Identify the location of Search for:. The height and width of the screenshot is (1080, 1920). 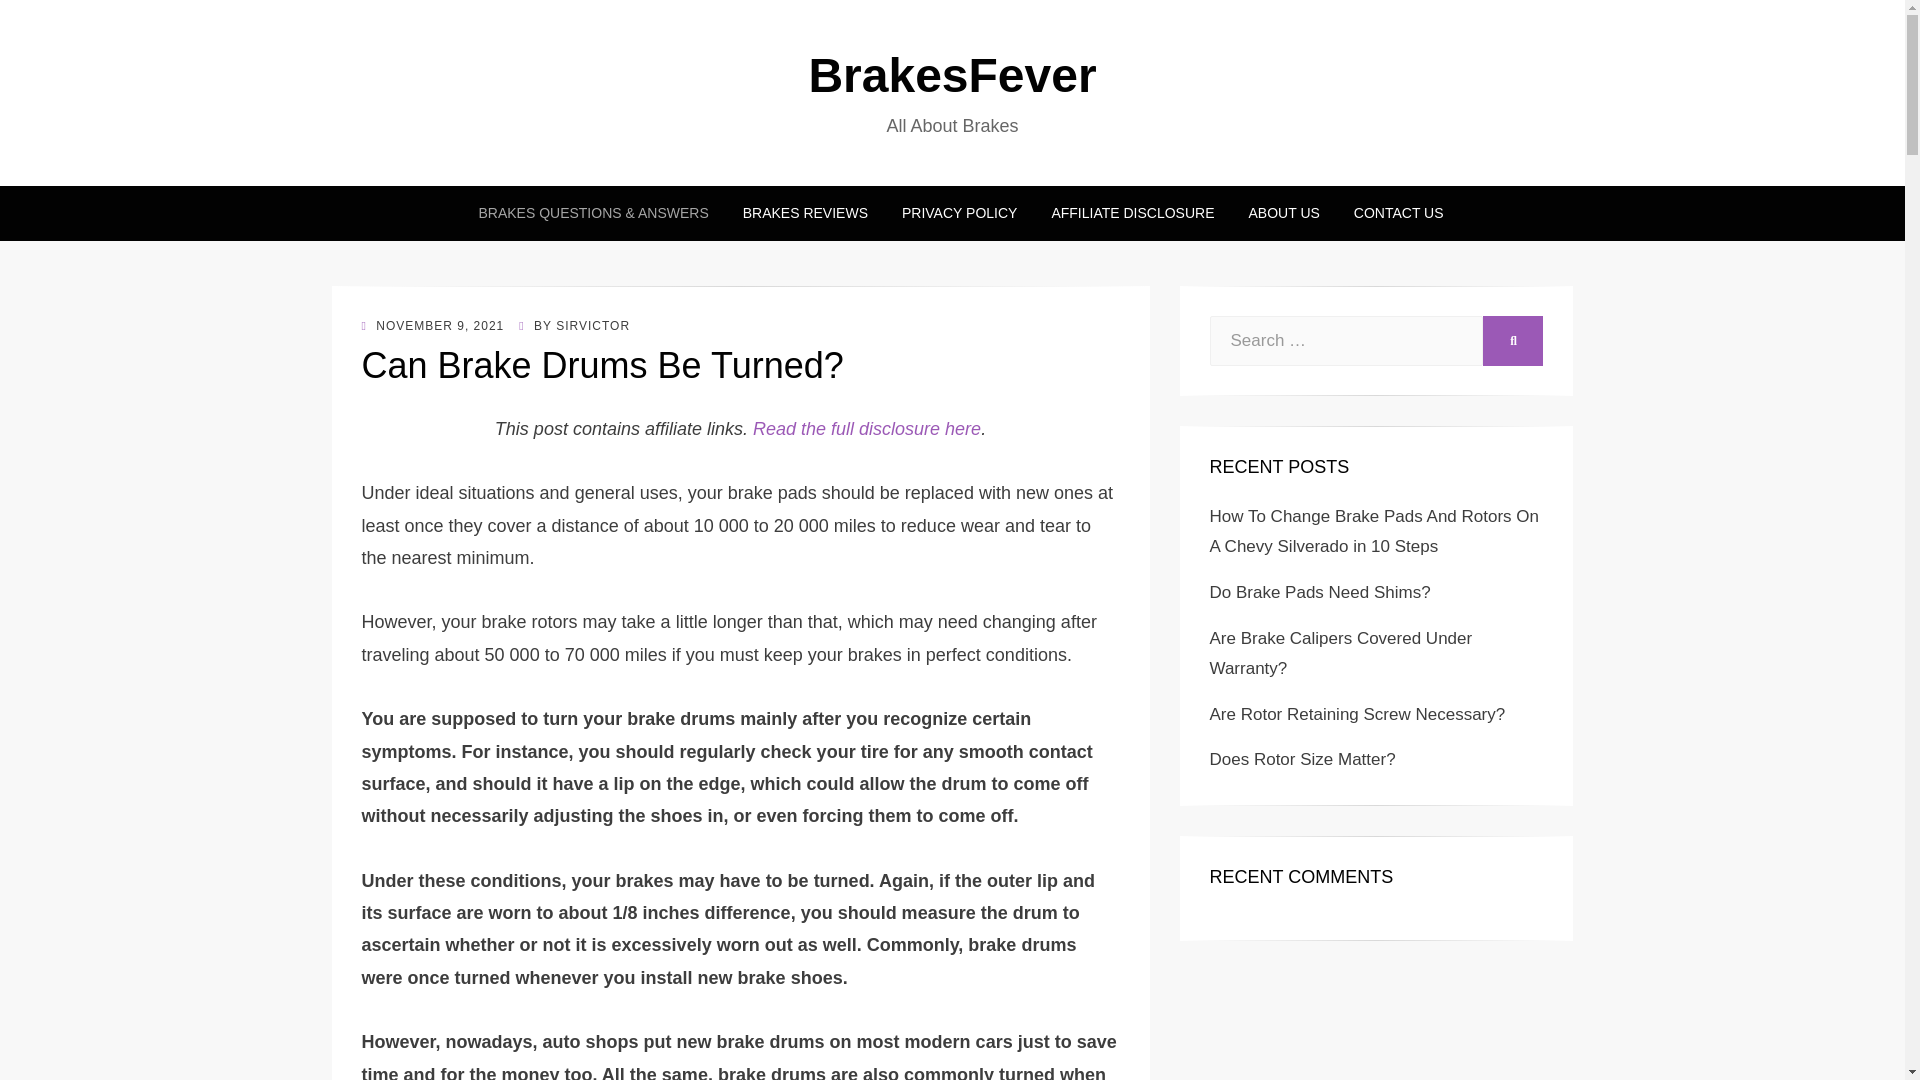
(1346, 341).